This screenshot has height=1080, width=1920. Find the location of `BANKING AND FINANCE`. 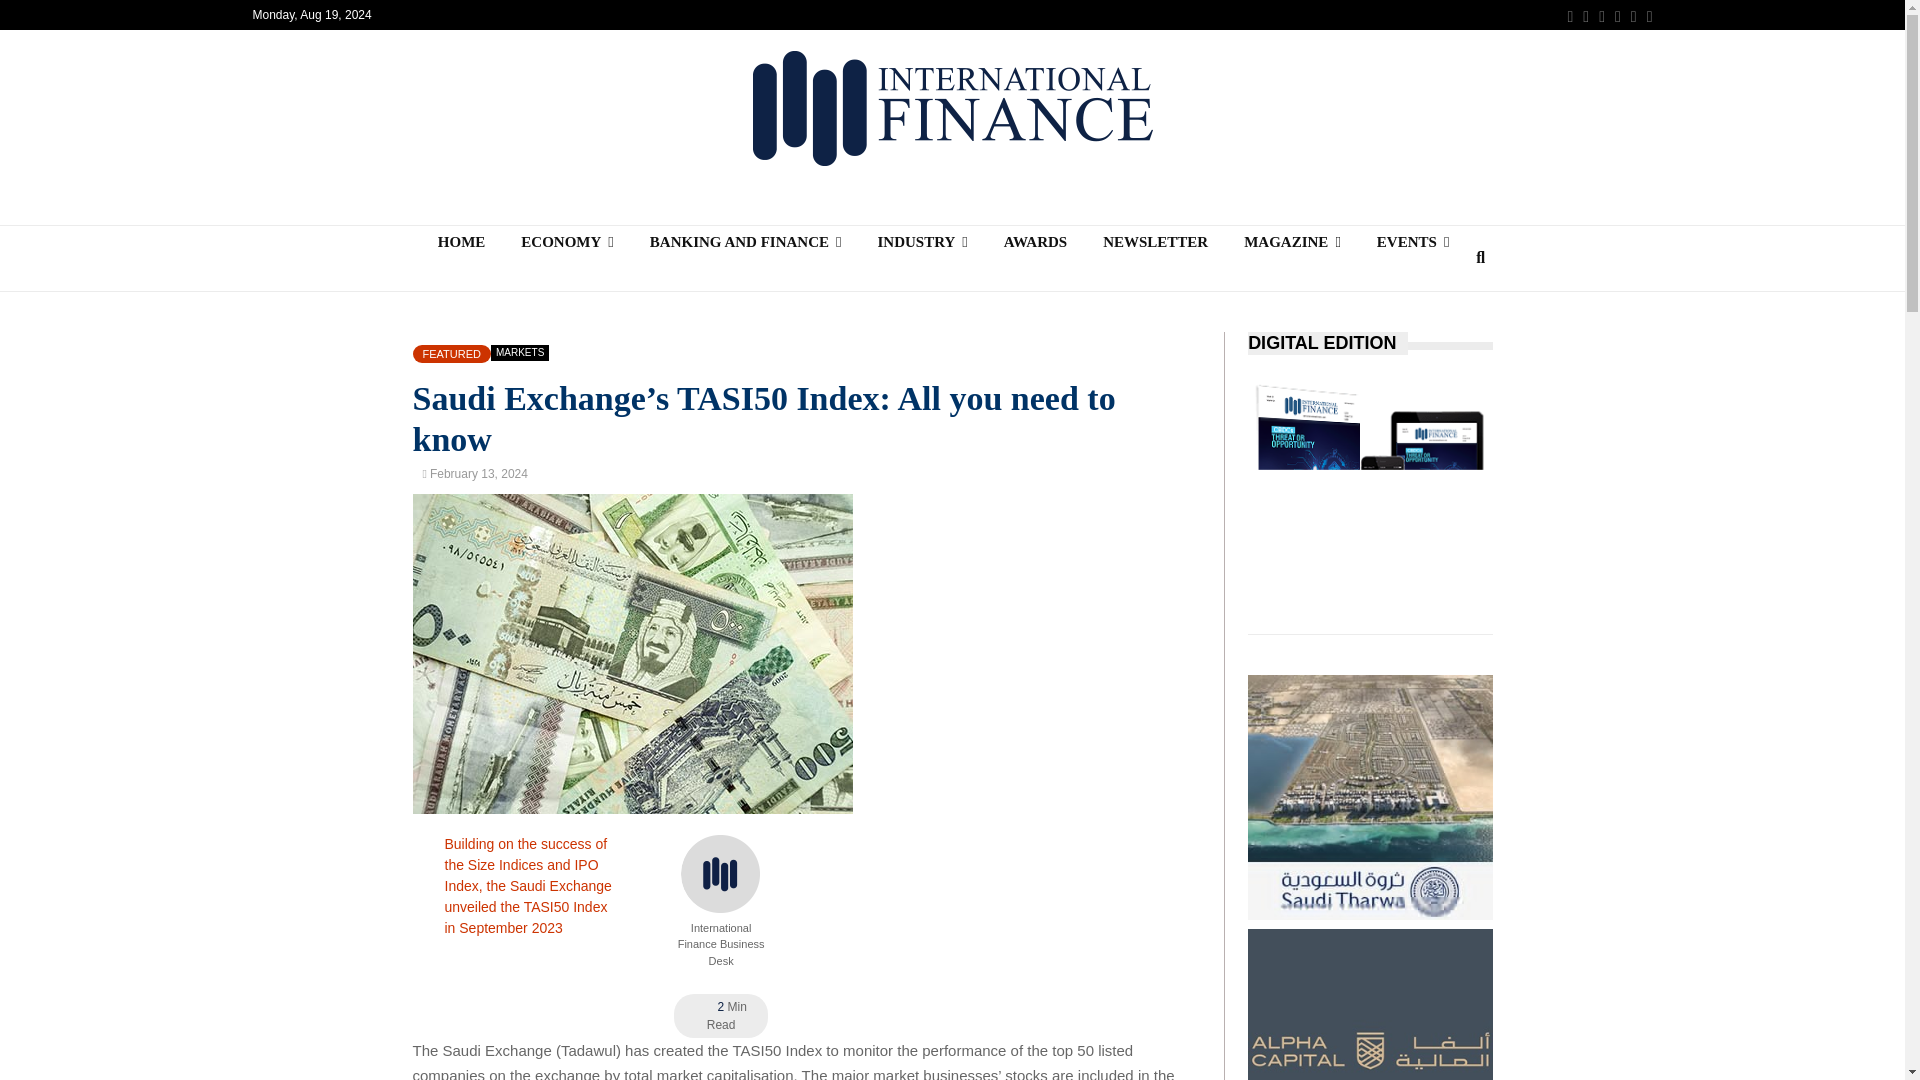

BANKING AND FINANCE is located at coordinates (746, 242).